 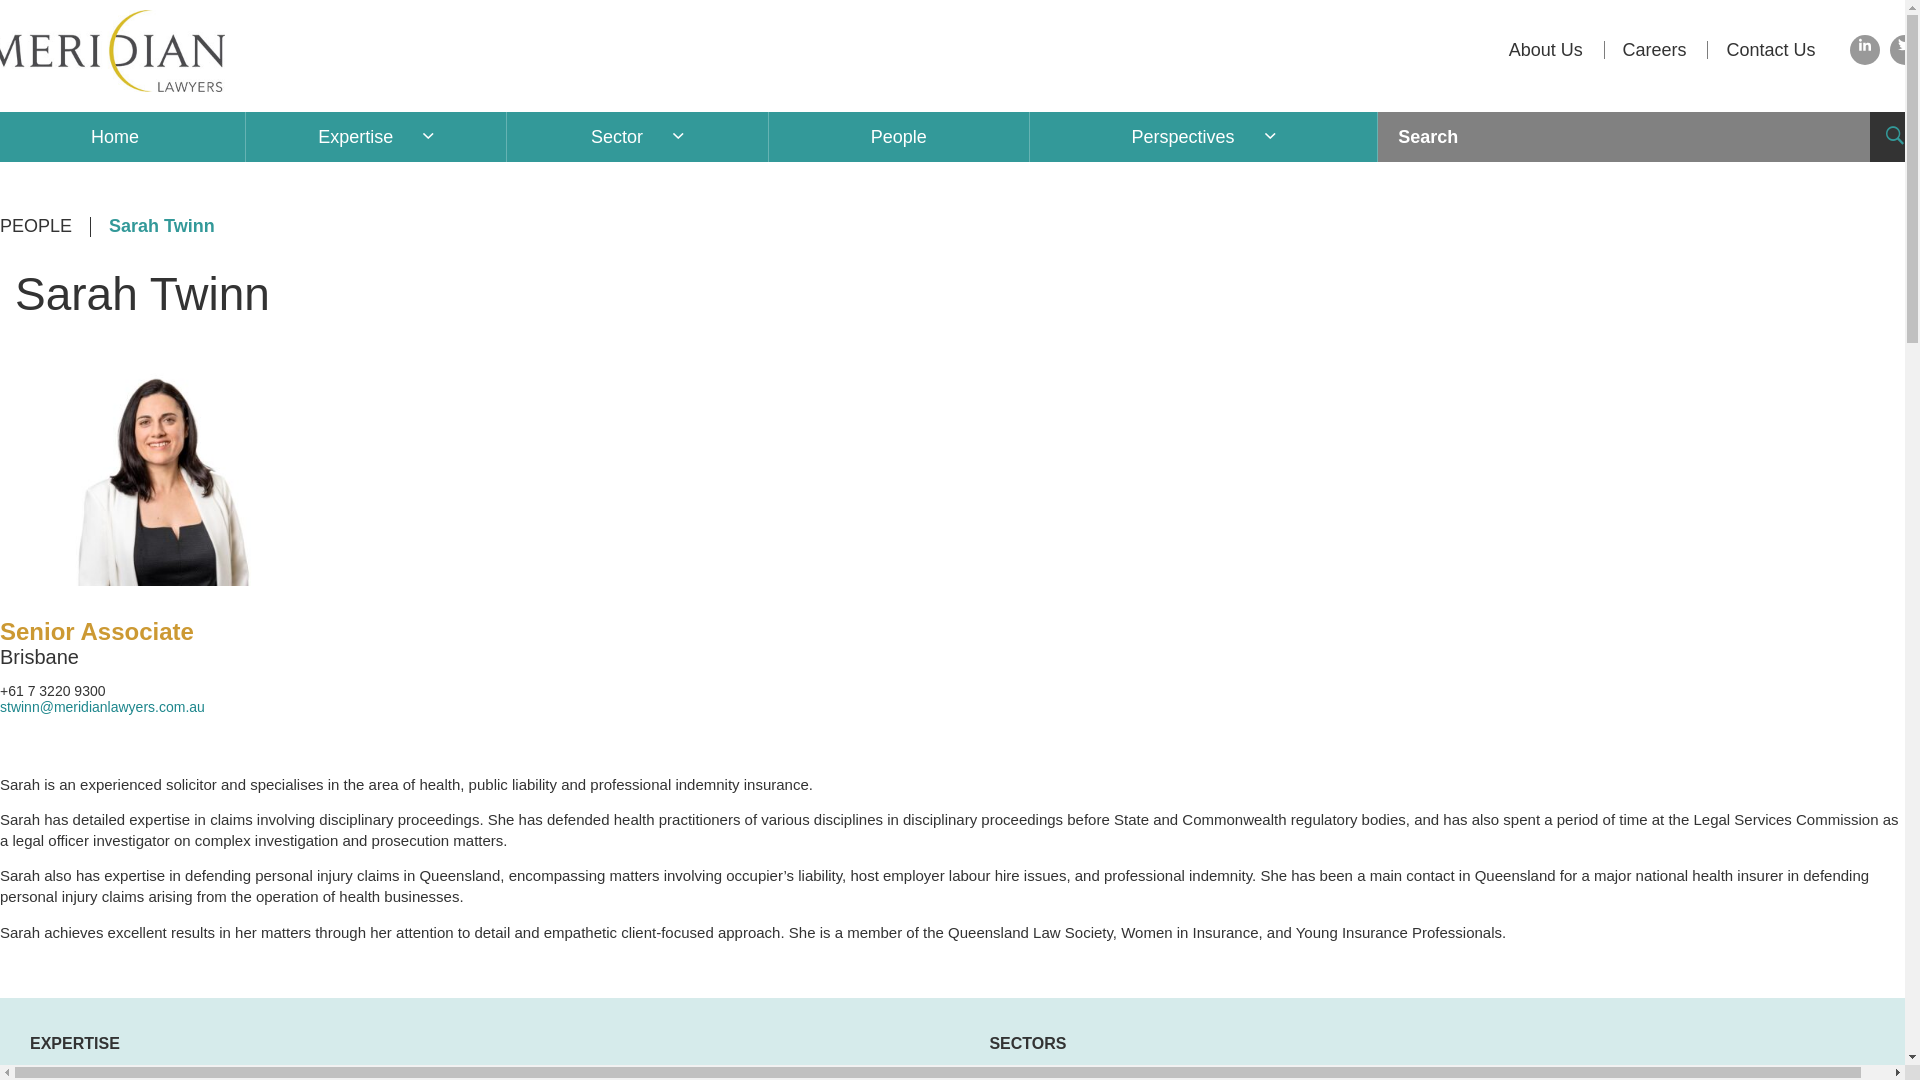 What do you see at coordinates (115, 137) in the screenshot?
I see `Home` at bounding box center [115, 137].